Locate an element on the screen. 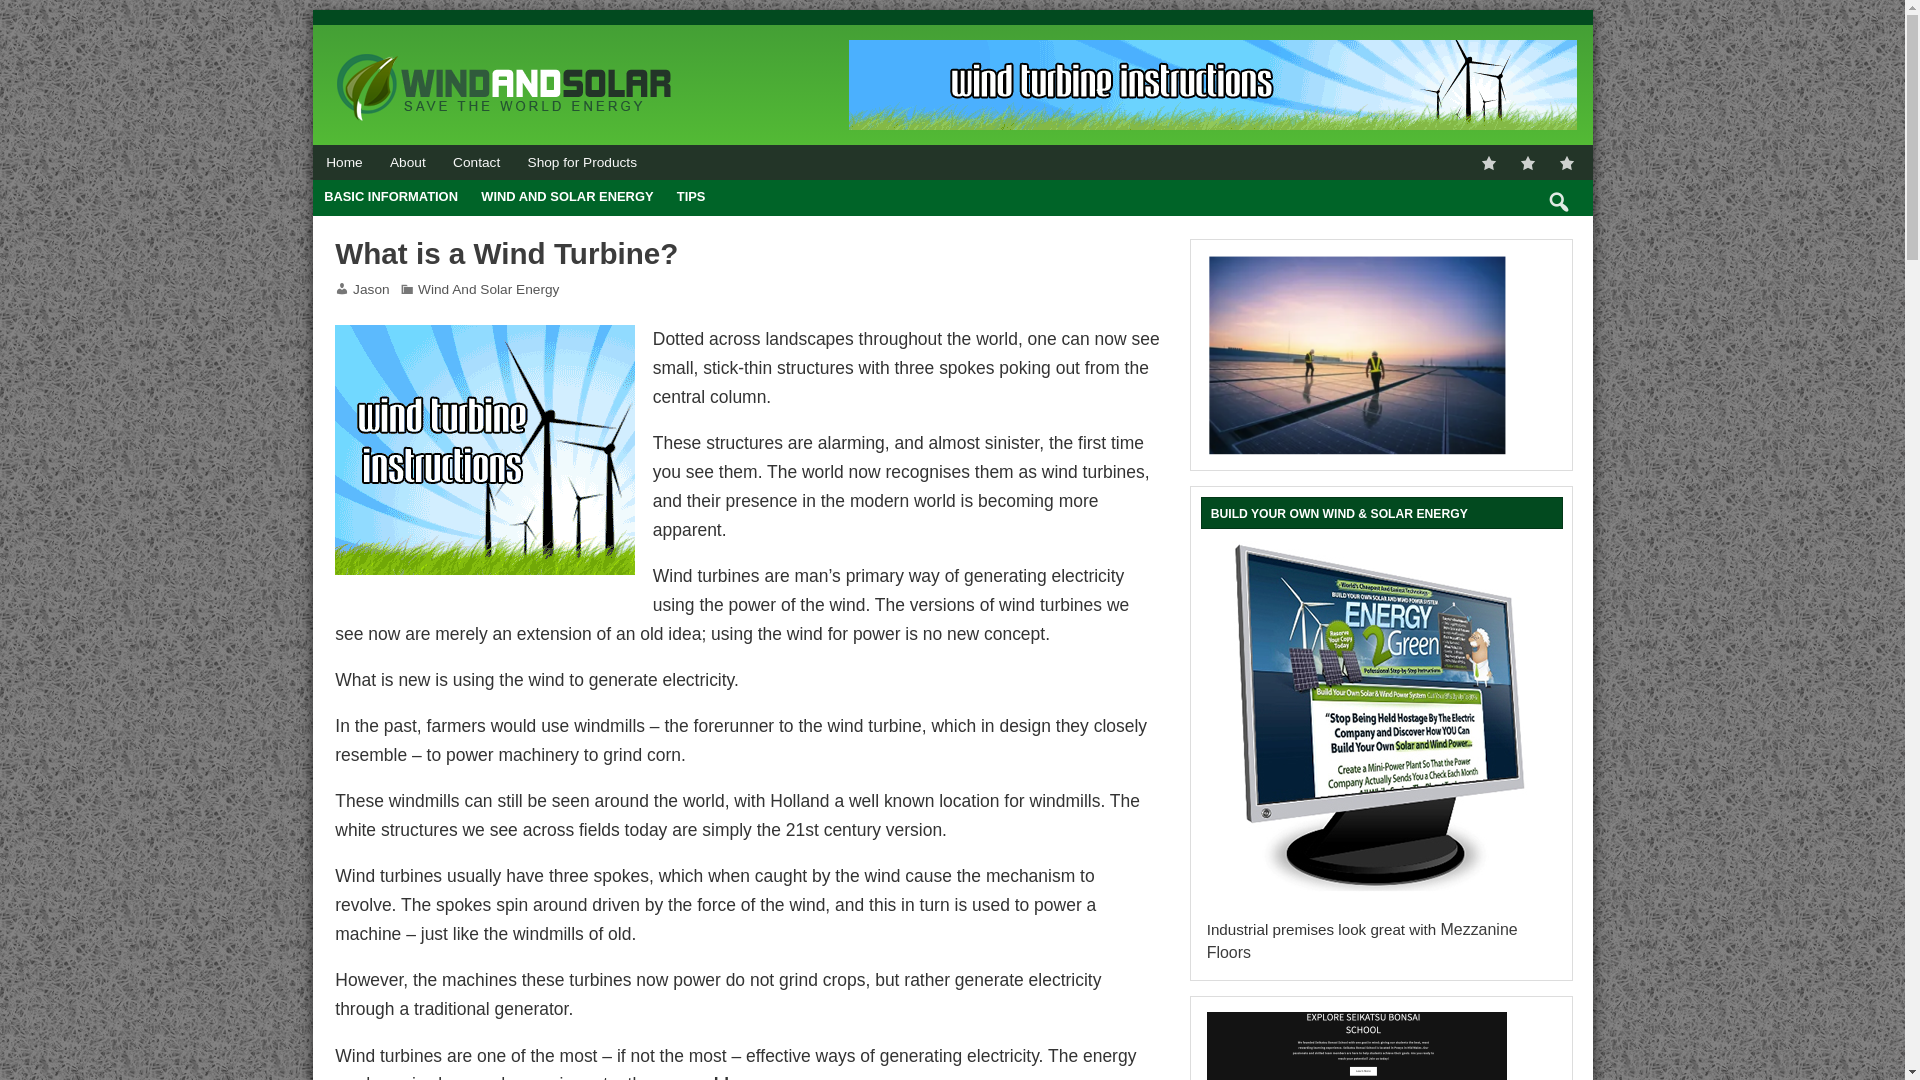  Wind And Solar Energy is located at coordinates (488, 289).